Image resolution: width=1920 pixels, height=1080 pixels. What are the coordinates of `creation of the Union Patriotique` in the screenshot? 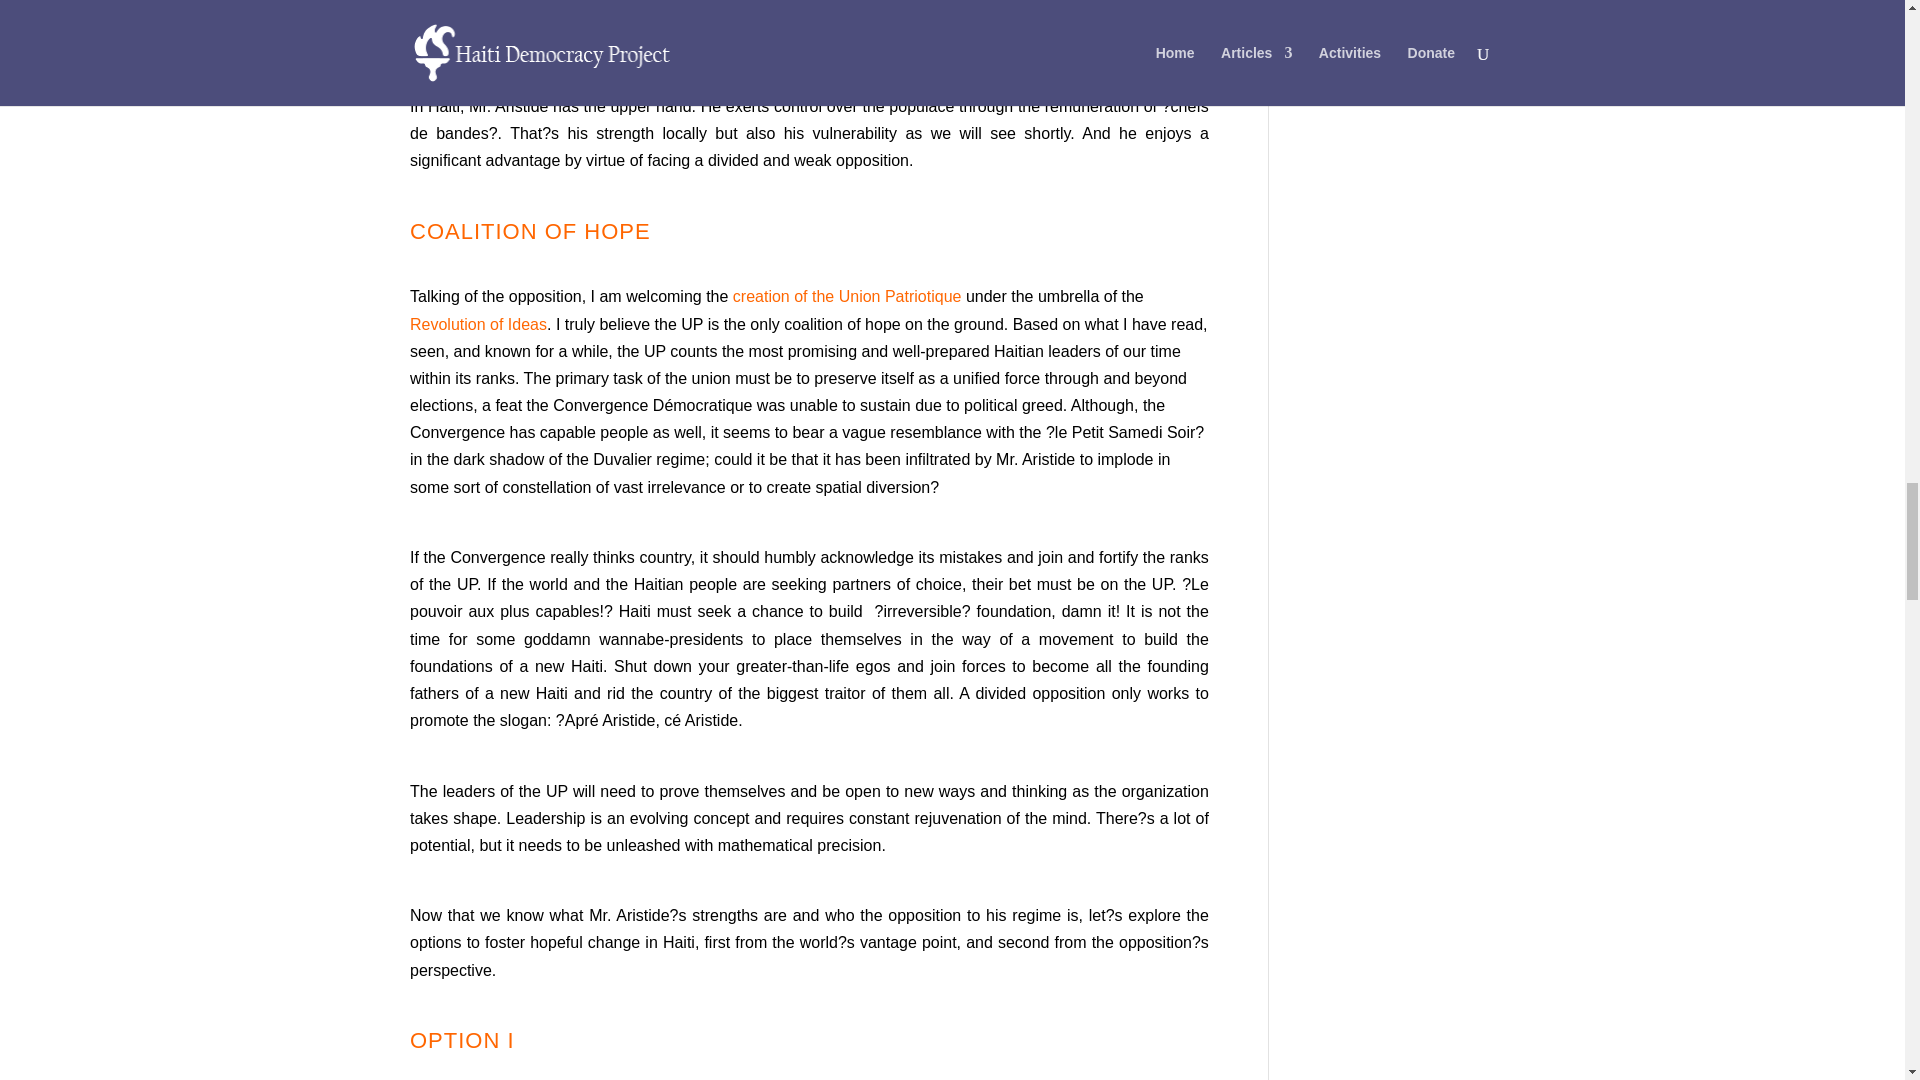 It's located at (849, 296).